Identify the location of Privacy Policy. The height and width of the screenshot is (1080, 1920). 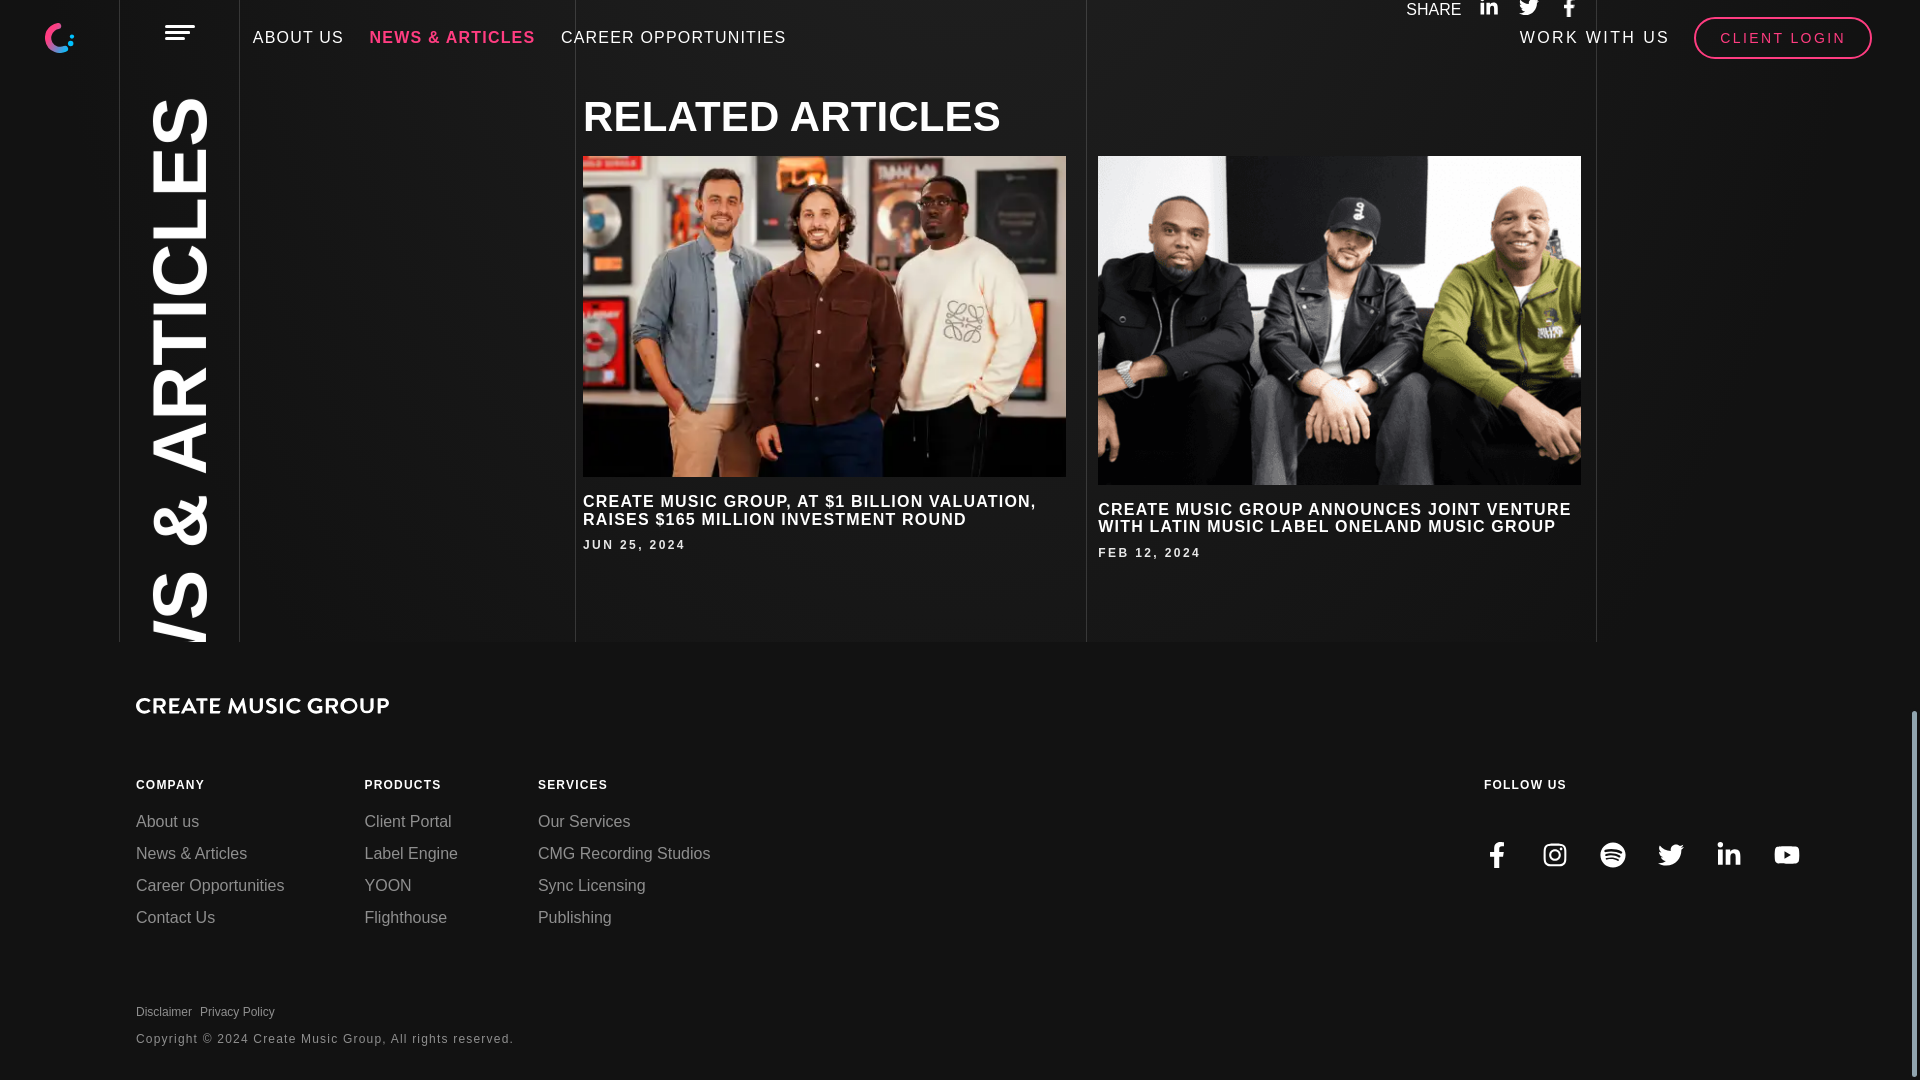
(236, 1012).